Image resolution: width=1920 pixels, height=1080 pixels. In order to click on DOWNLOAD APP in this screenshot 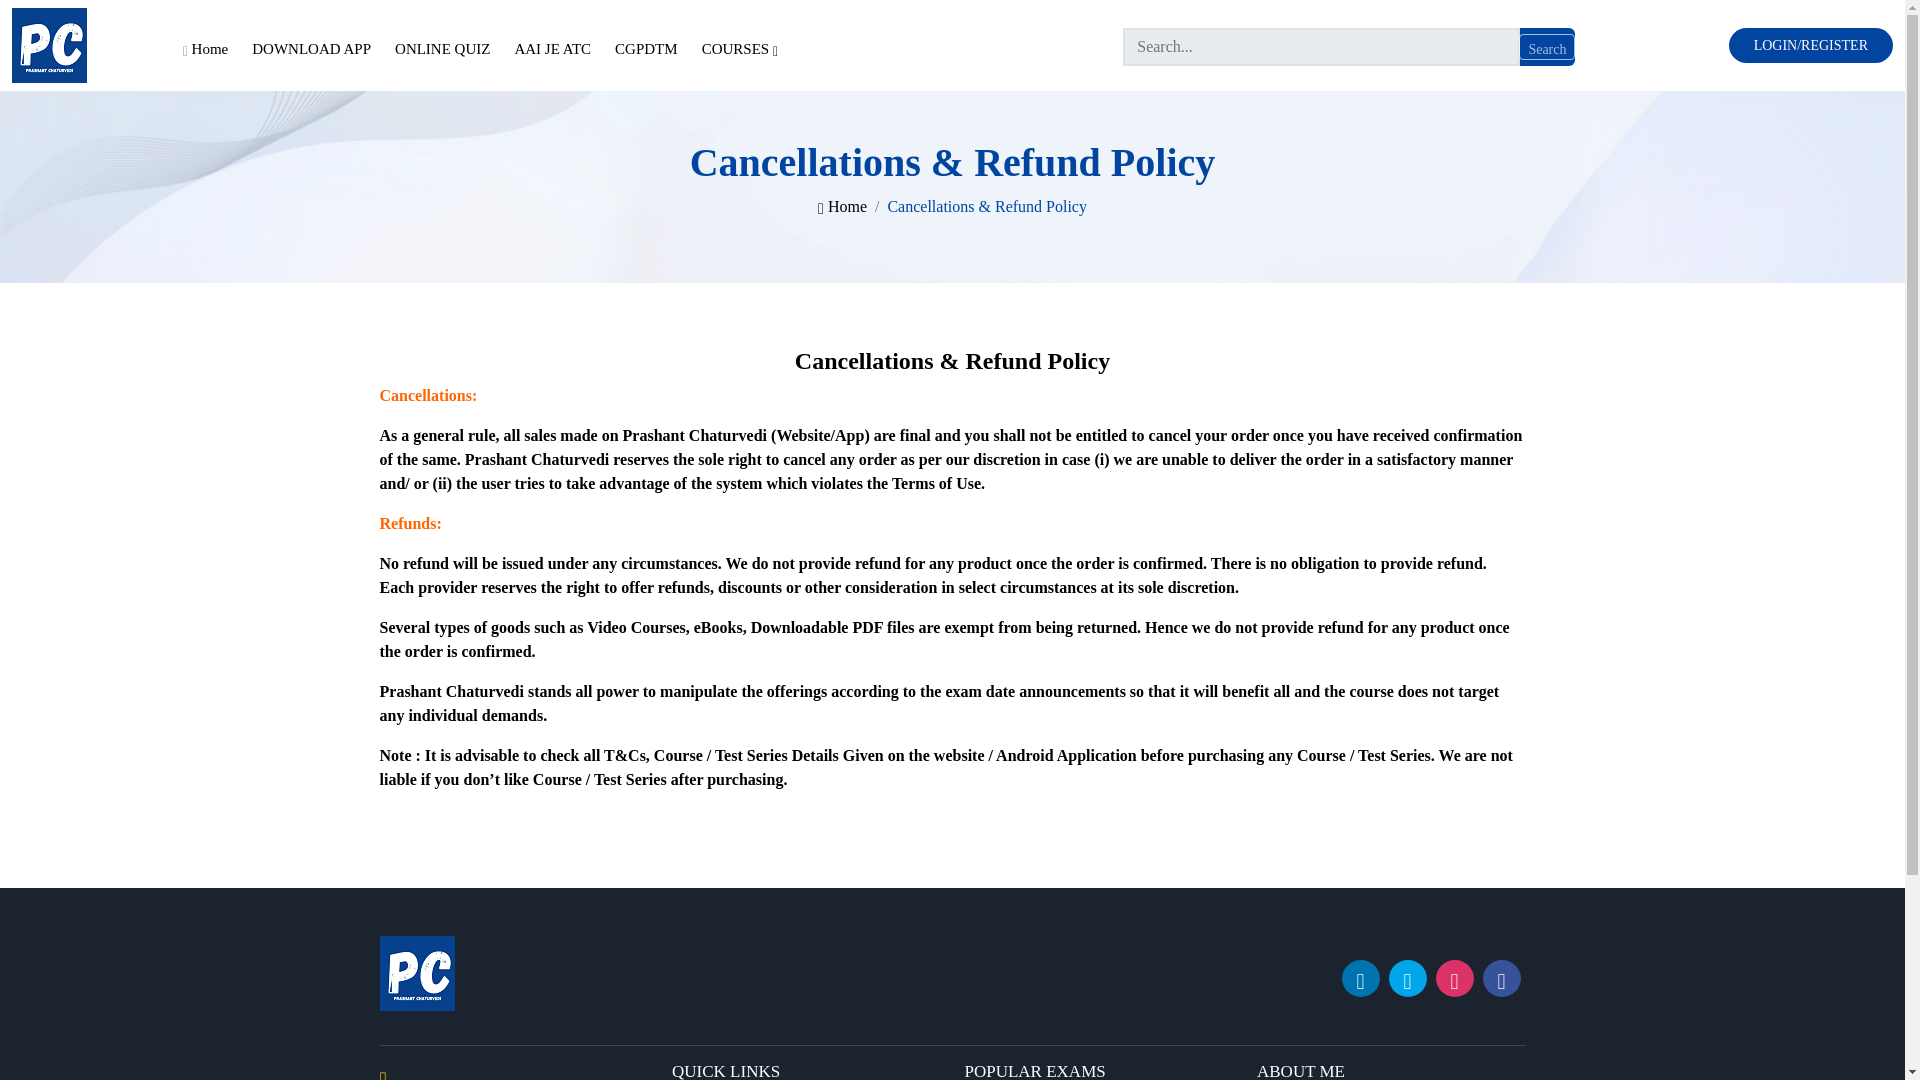, I will do `click(311, 48)`.